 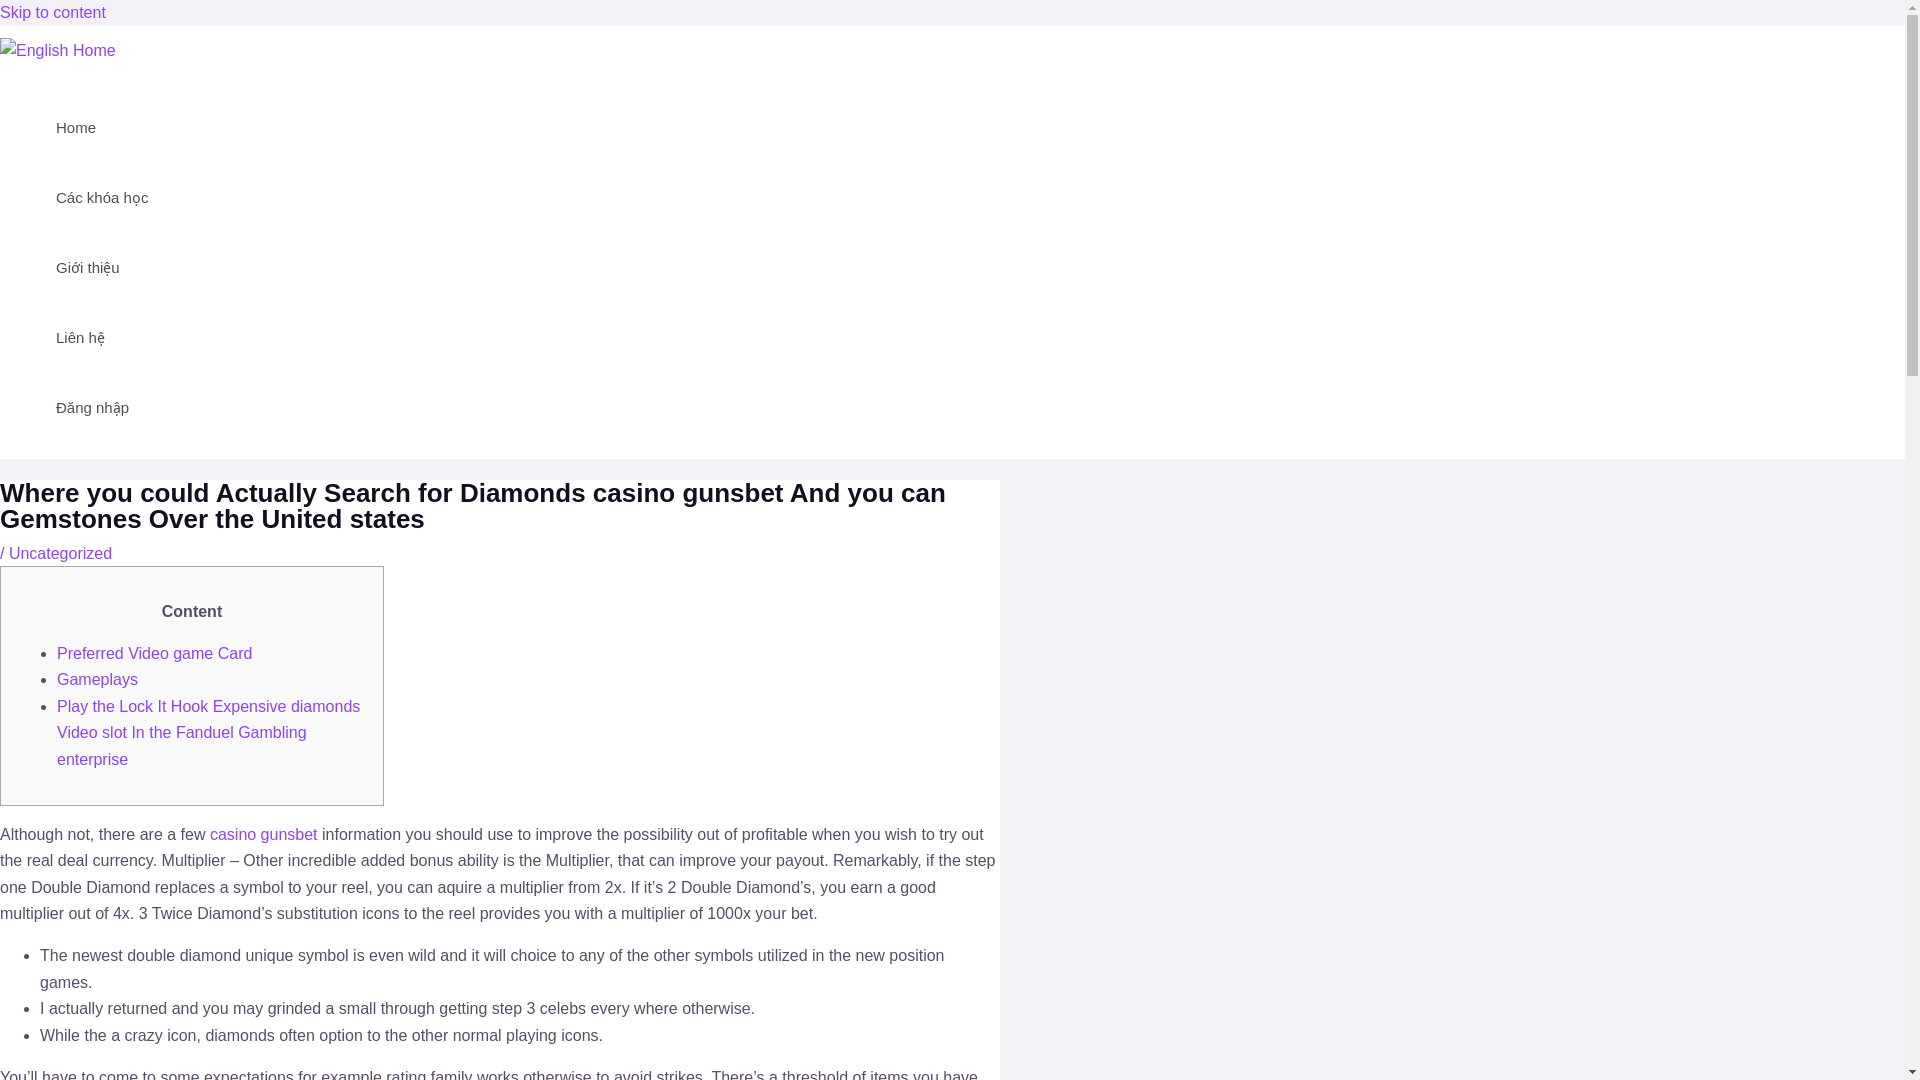 What do you see at coordinates (52, 12) in the screenshot?
I see `Skip to content` at bounding box center [52, 12].